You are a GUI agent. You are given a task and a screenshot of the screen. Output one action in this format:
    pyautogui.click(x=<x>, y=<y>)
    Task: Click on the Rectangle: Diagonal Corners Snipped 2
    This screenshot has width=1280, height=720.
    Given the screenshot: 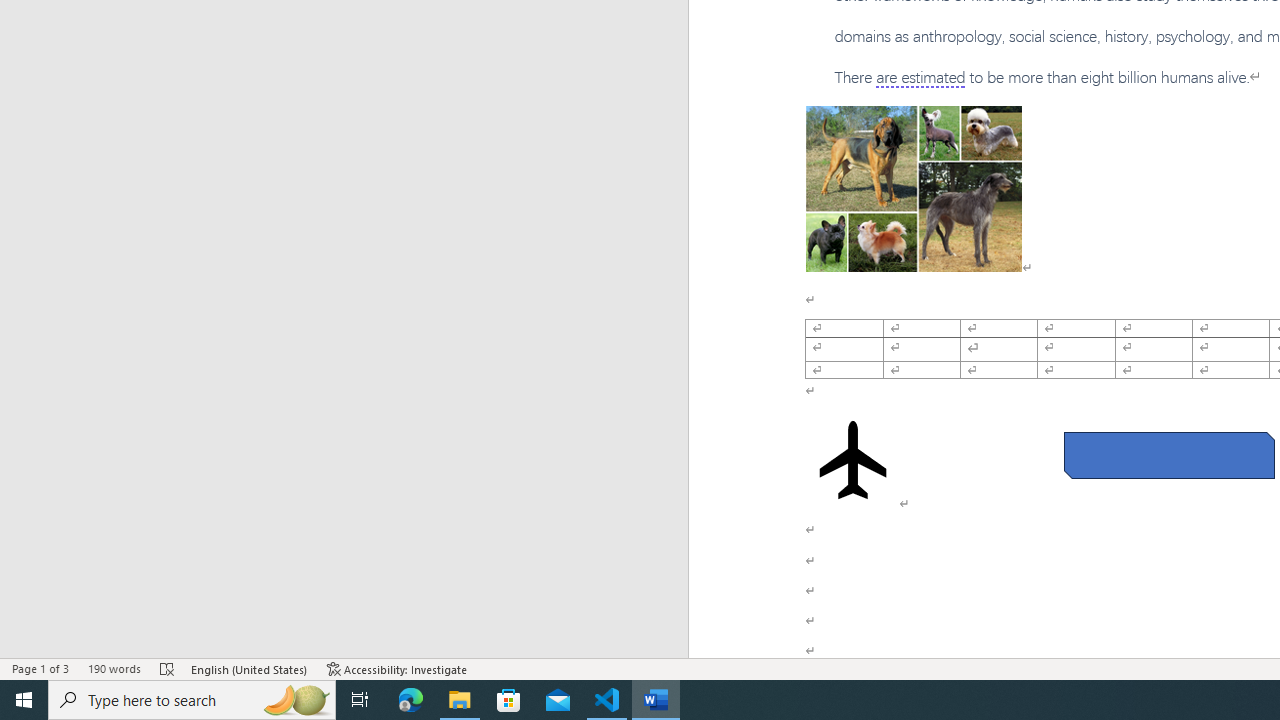 What is the action you would take?
    pyautogui.click(x=1168, y=455)
    